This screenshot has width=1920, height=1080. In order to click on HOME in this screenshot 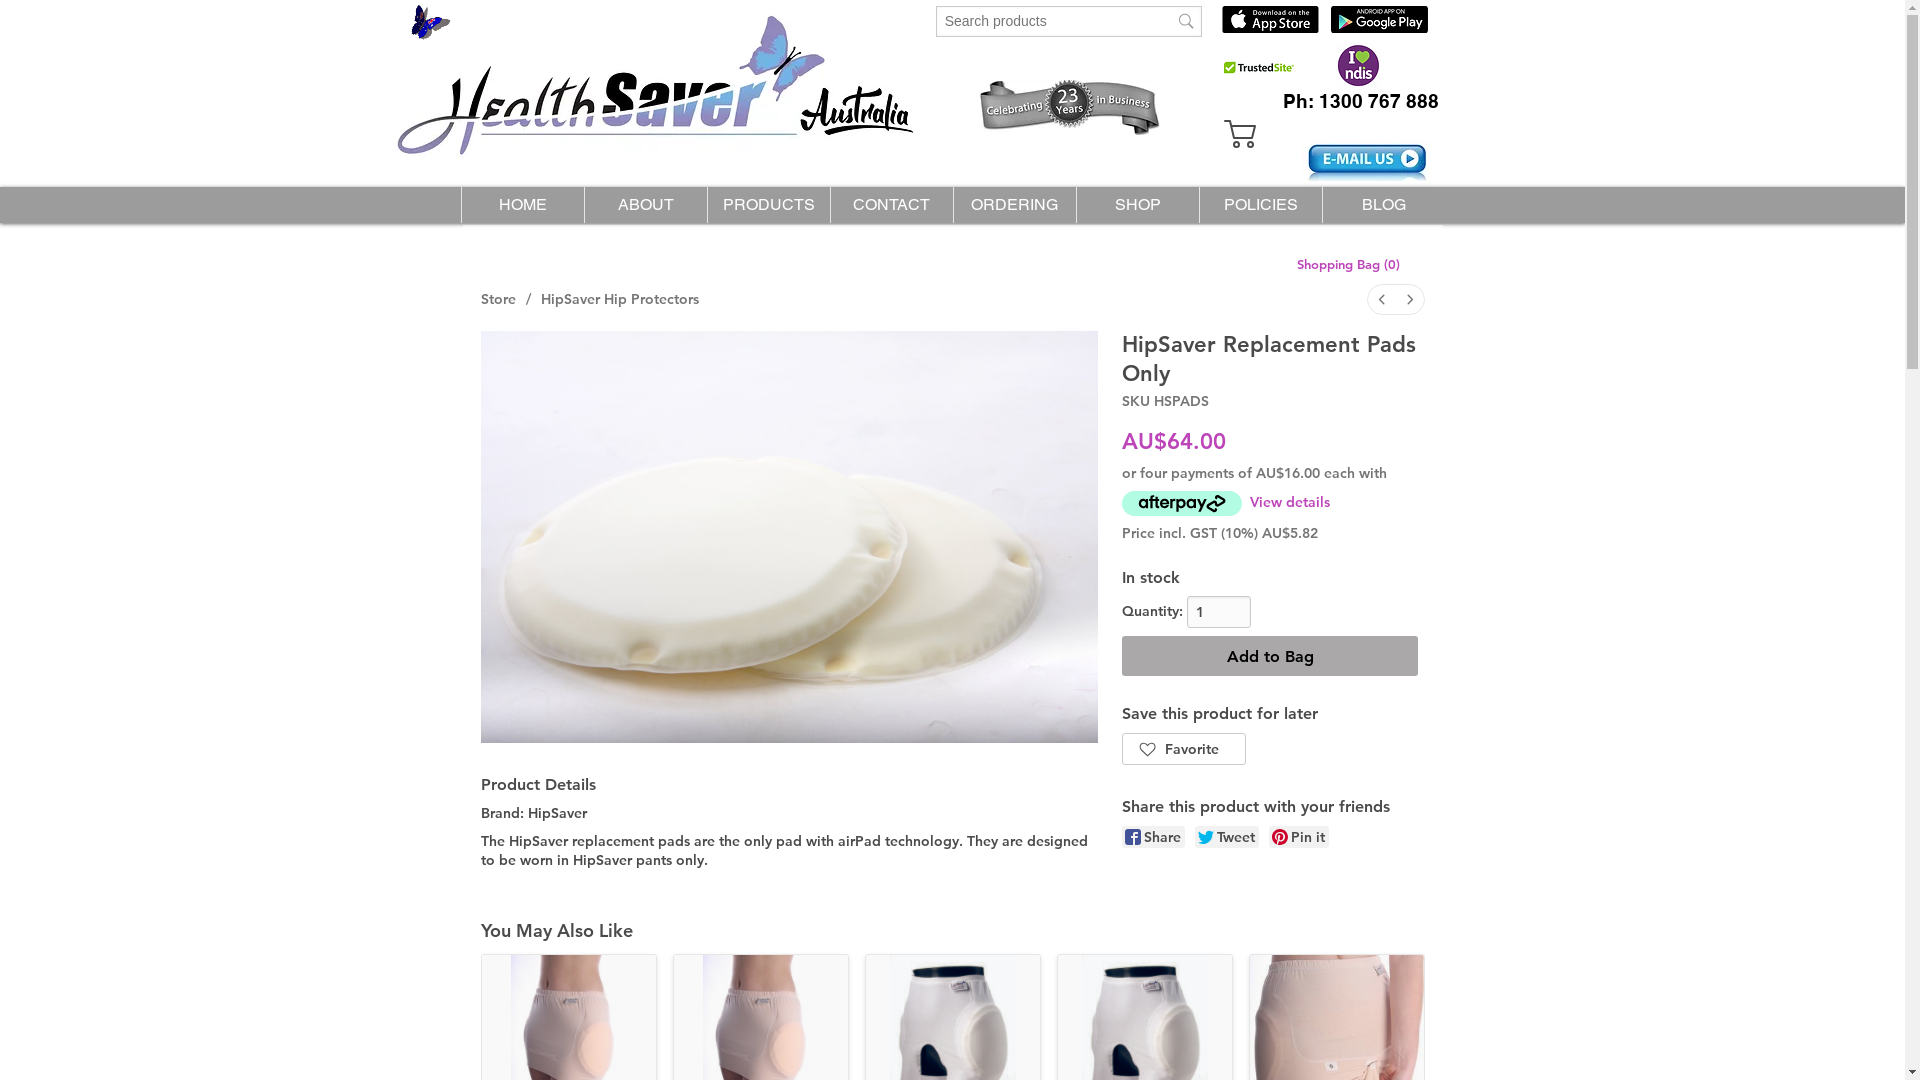, I will do `click(522, 204)`.